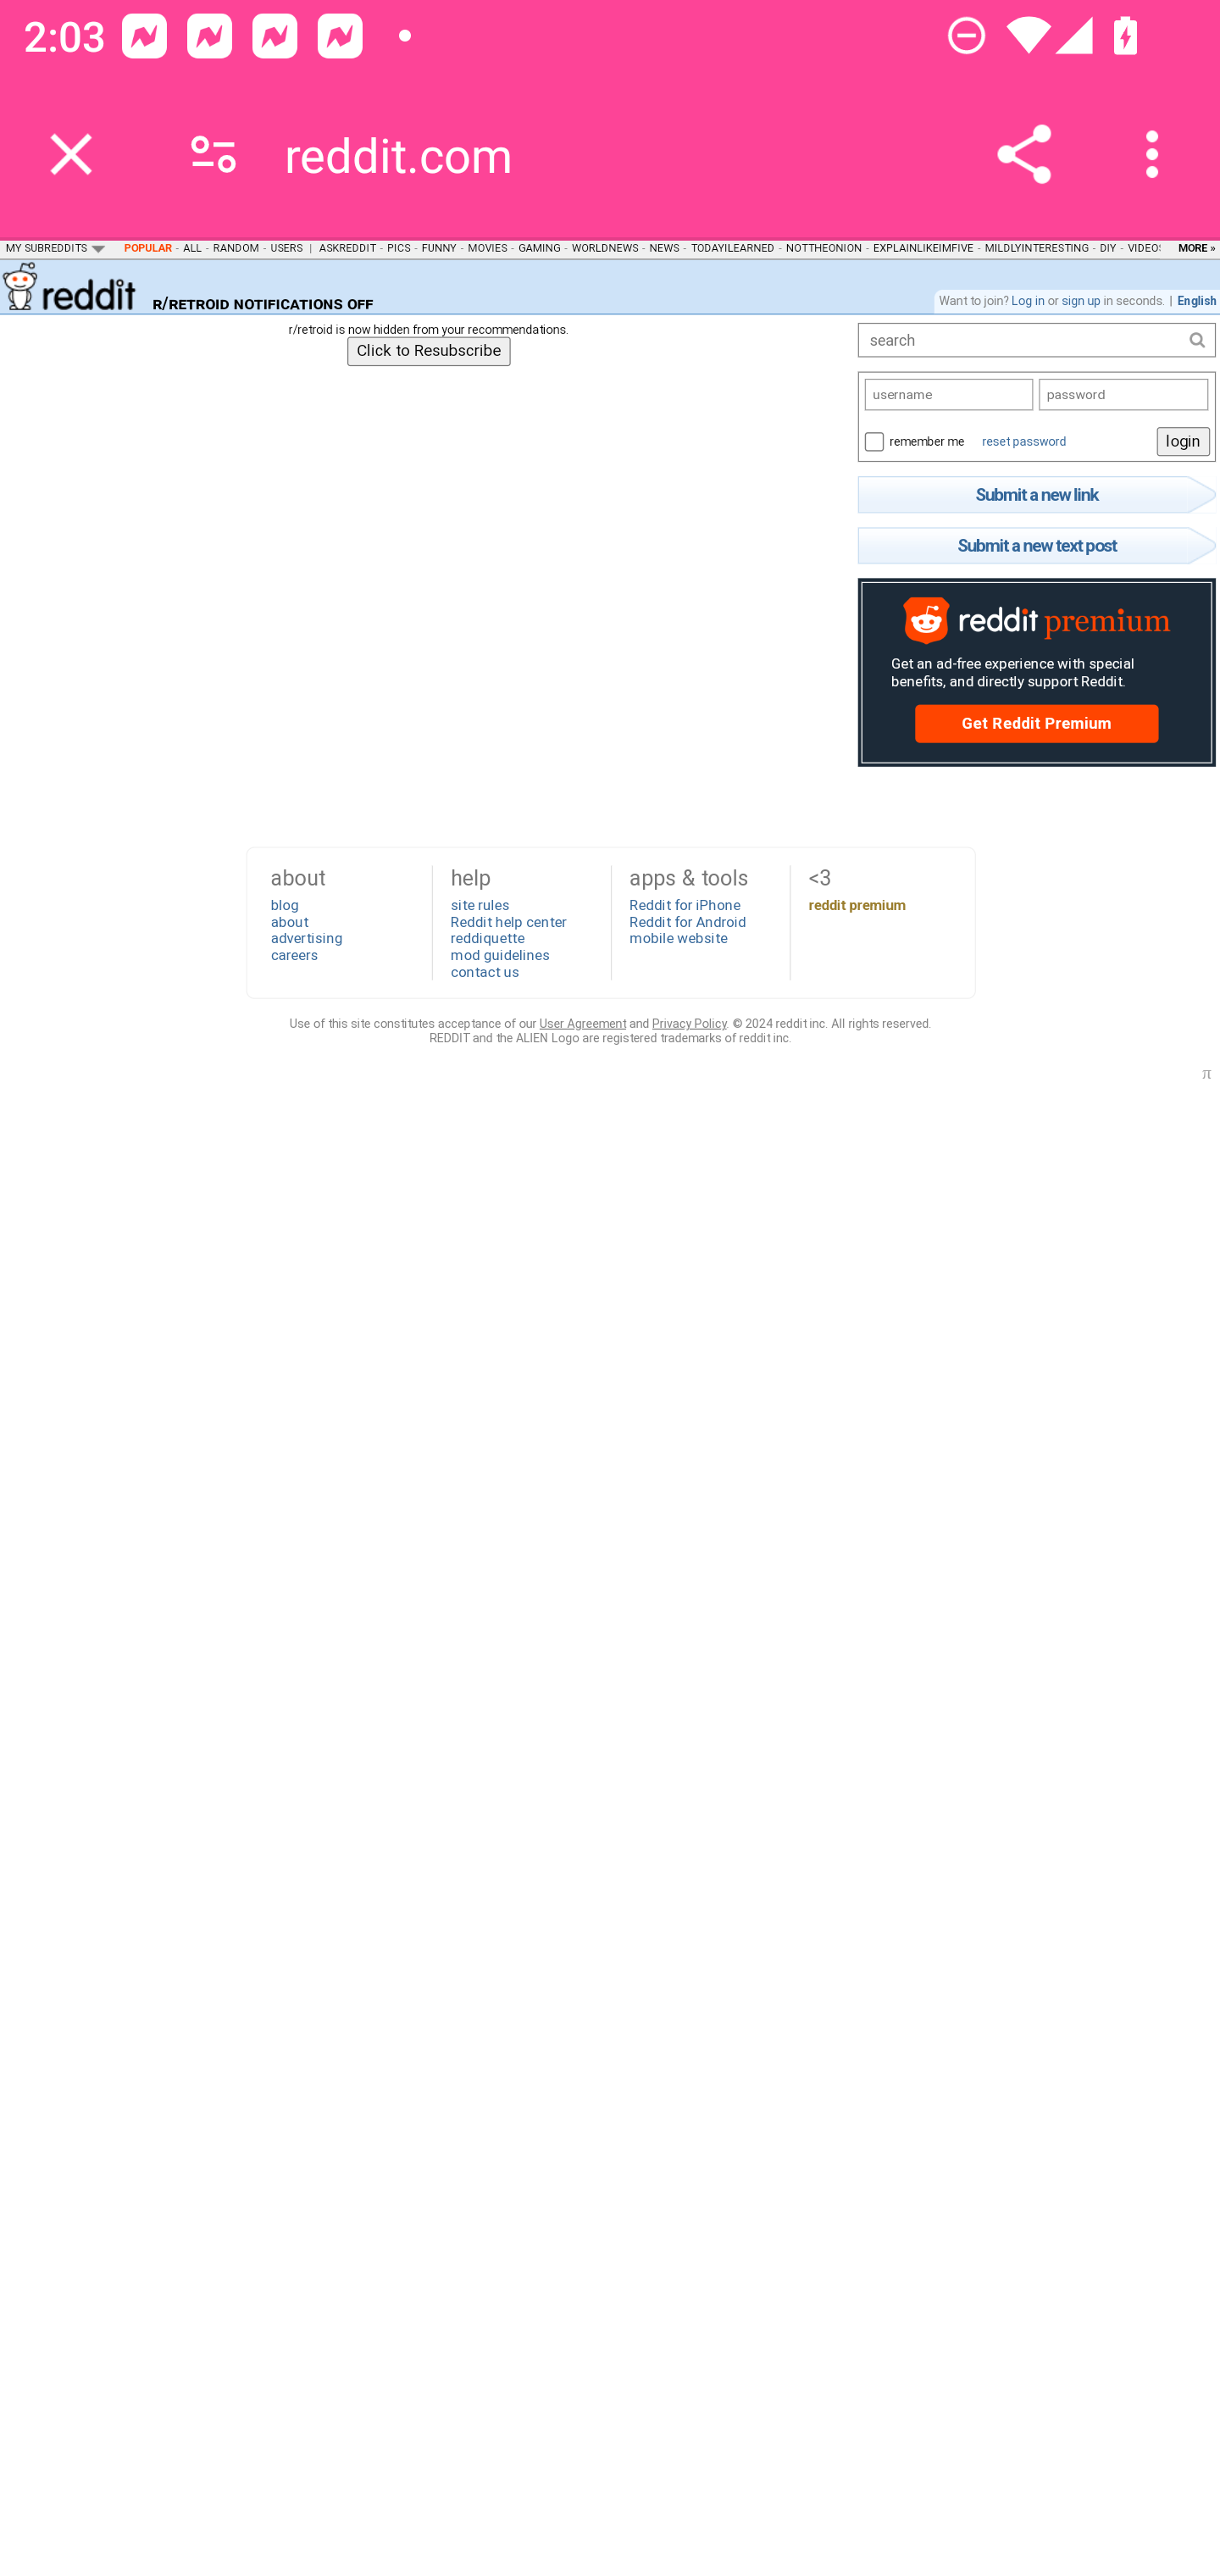  What do you see at coordinates (428, 350) in the screenshot?
I see `Click to Resubscribe` at bounding box center [428, 350].